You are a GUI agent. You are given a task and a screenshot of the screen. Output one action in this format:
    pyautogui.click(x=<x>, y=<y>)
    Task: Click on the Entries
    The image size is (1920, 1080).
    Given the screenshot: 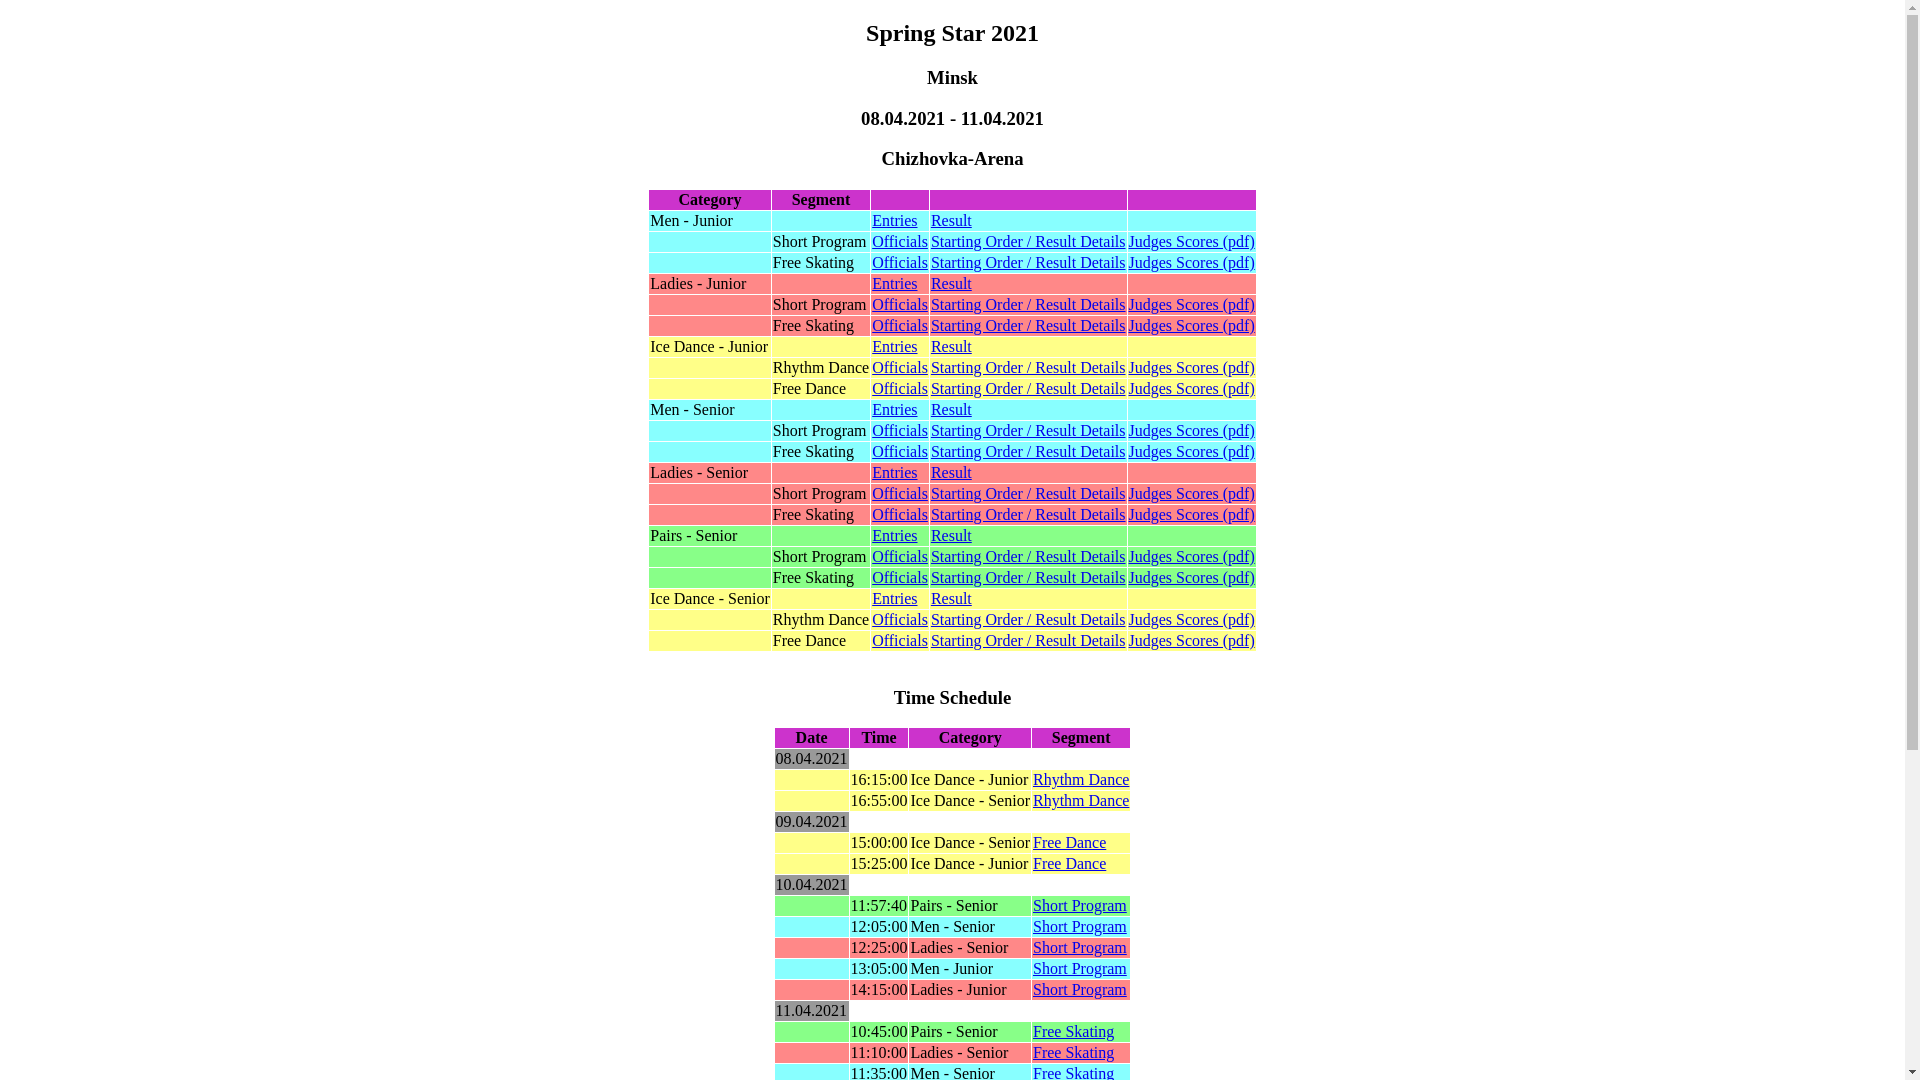 What is the action you would take?
    pyautogui.click(x=894, y=346)
    